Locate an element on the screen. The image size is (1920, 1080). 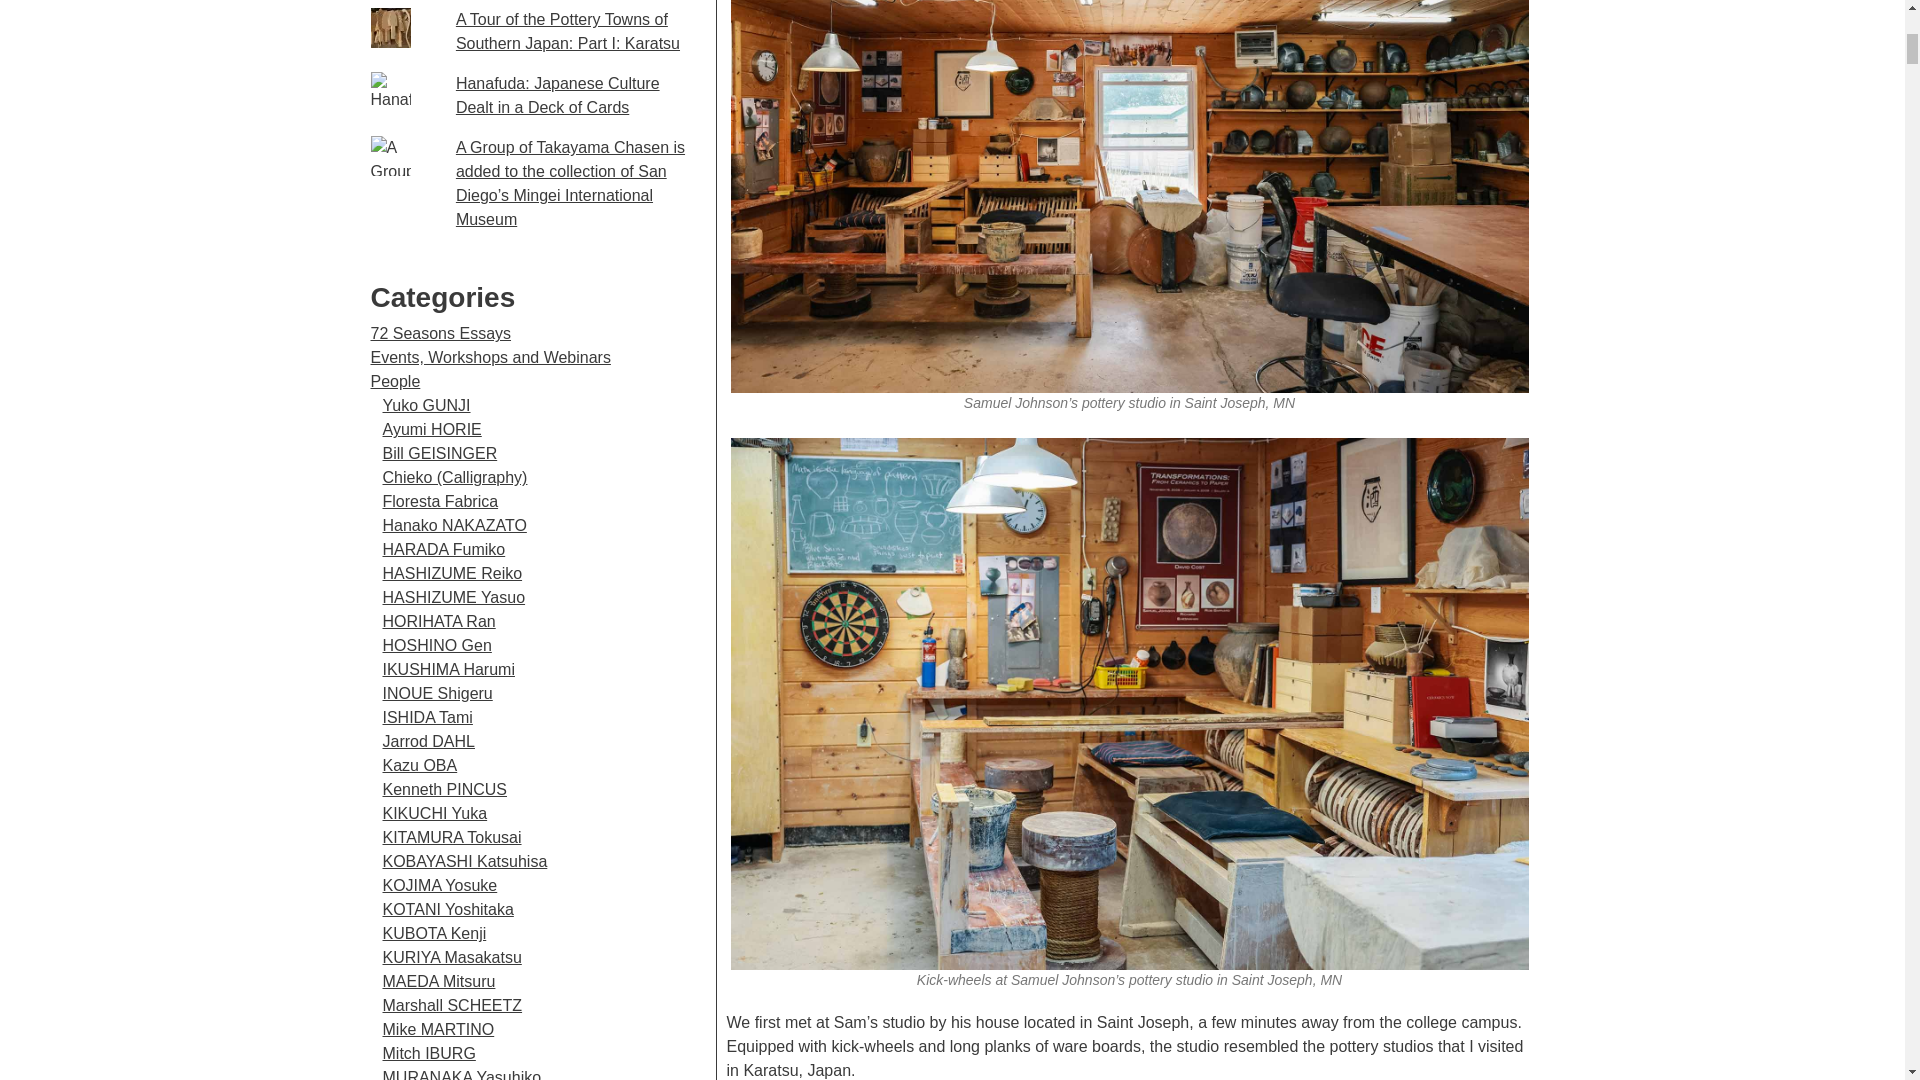
Ayumi HORIE is located at coordinates (432, 430).